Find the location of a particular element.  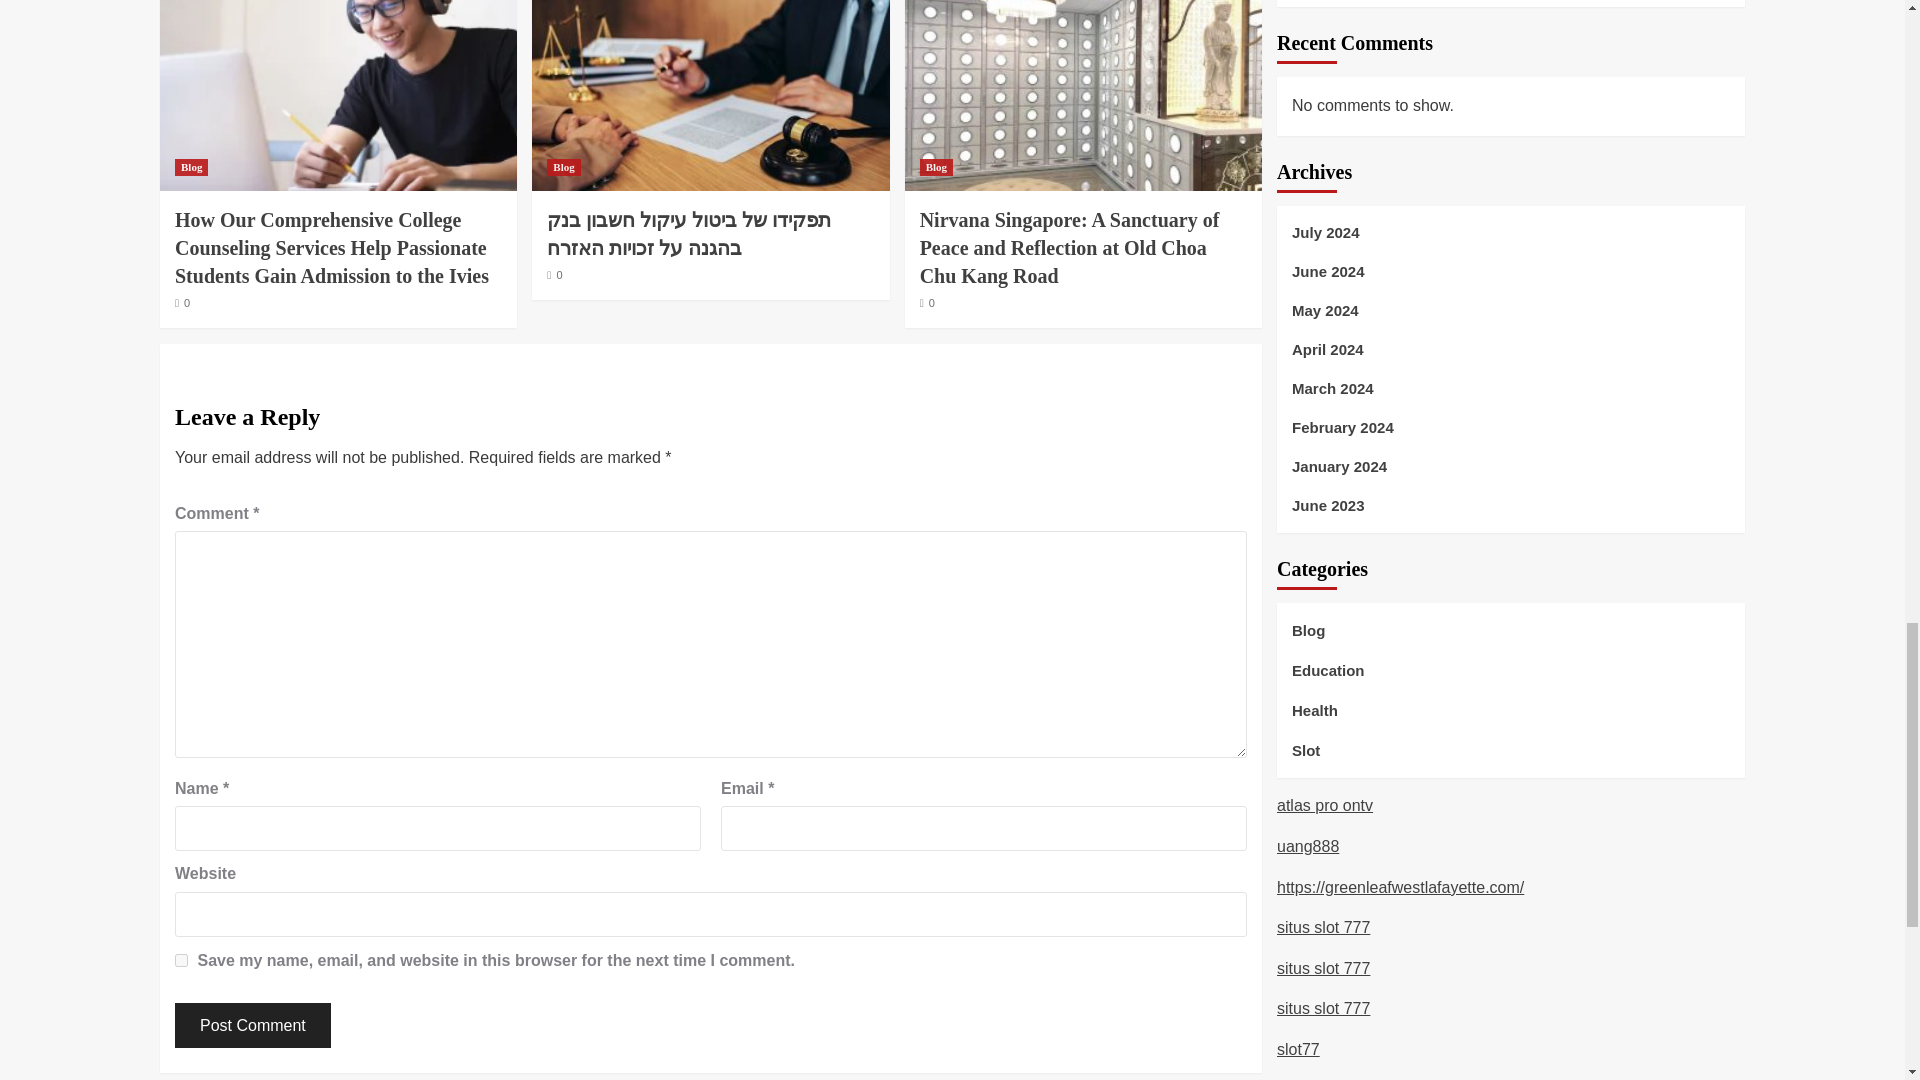

0 is located at coordinates (927, 302).